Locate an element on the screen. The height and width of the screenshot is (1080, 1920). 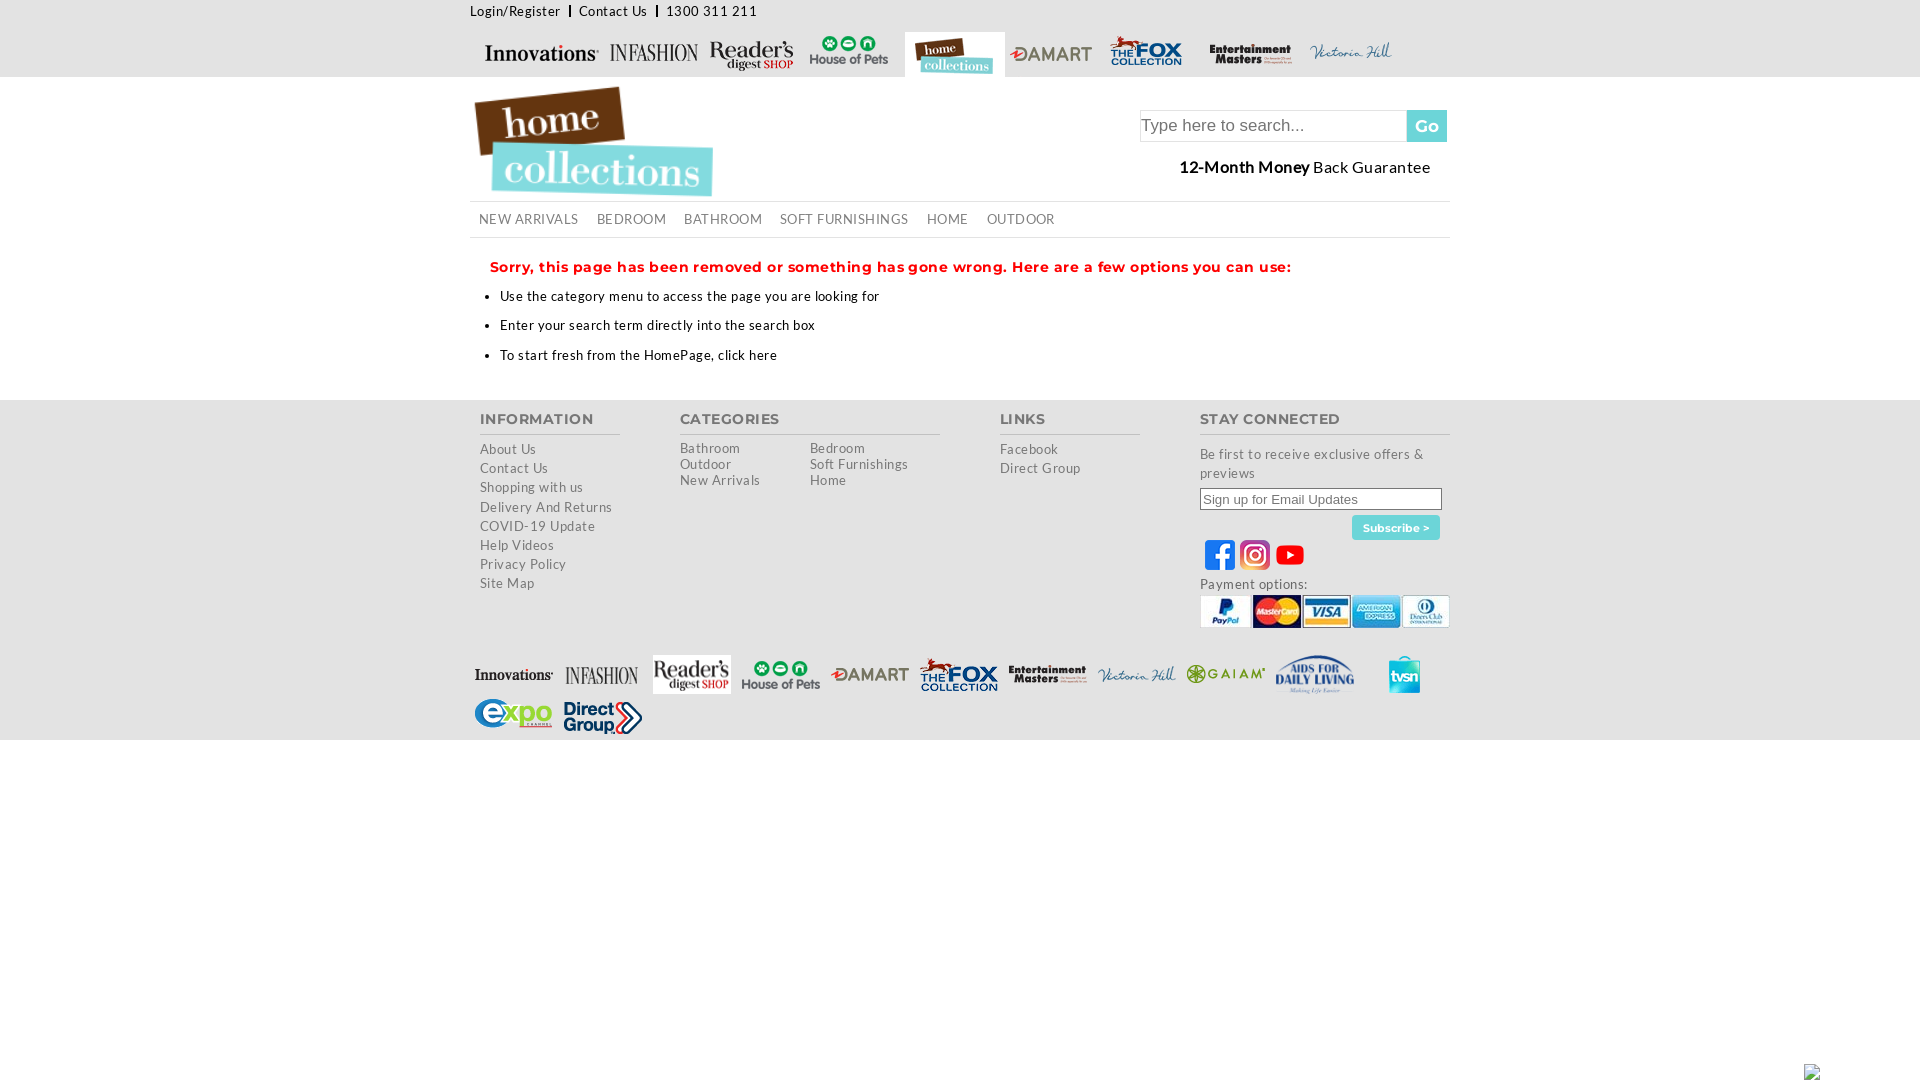
Direct Group is located at coordinates (1040, 468).